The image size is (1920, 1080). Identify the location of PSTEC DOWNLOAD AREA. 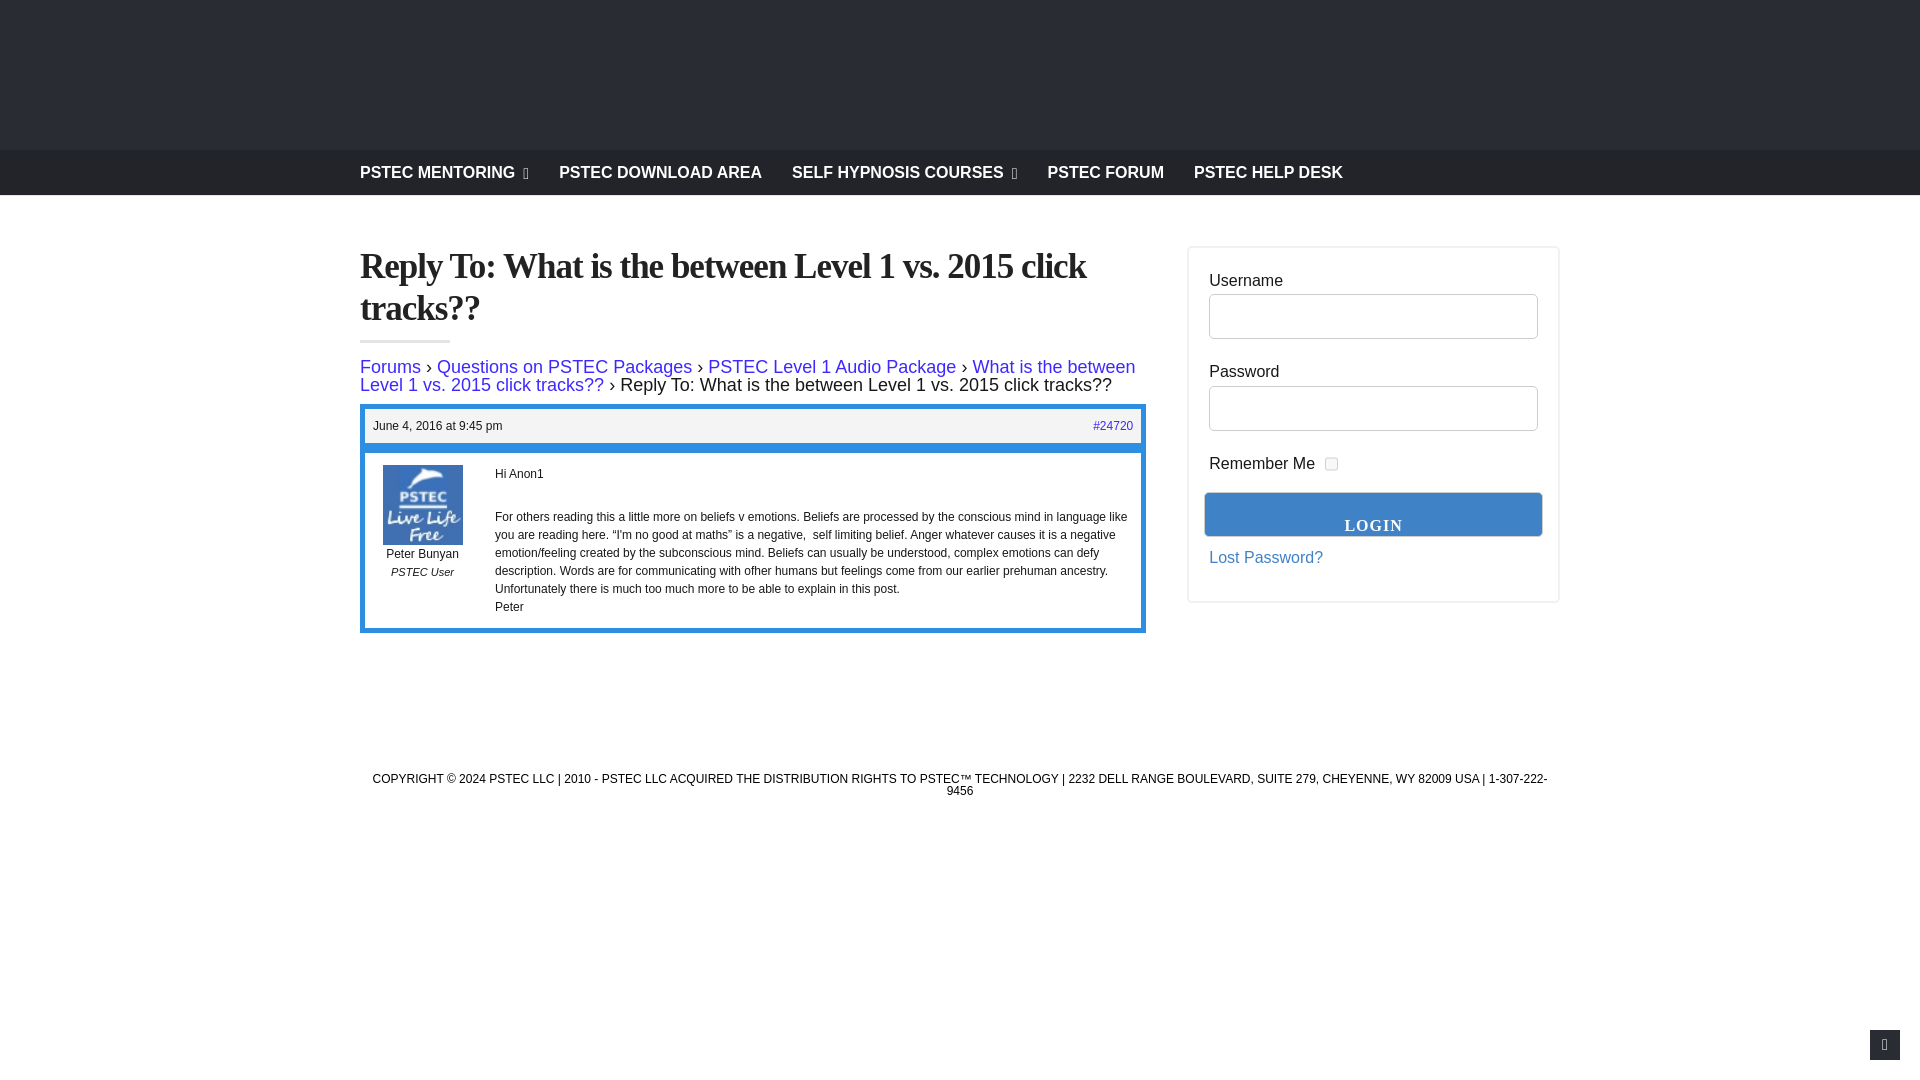
(660, 172).